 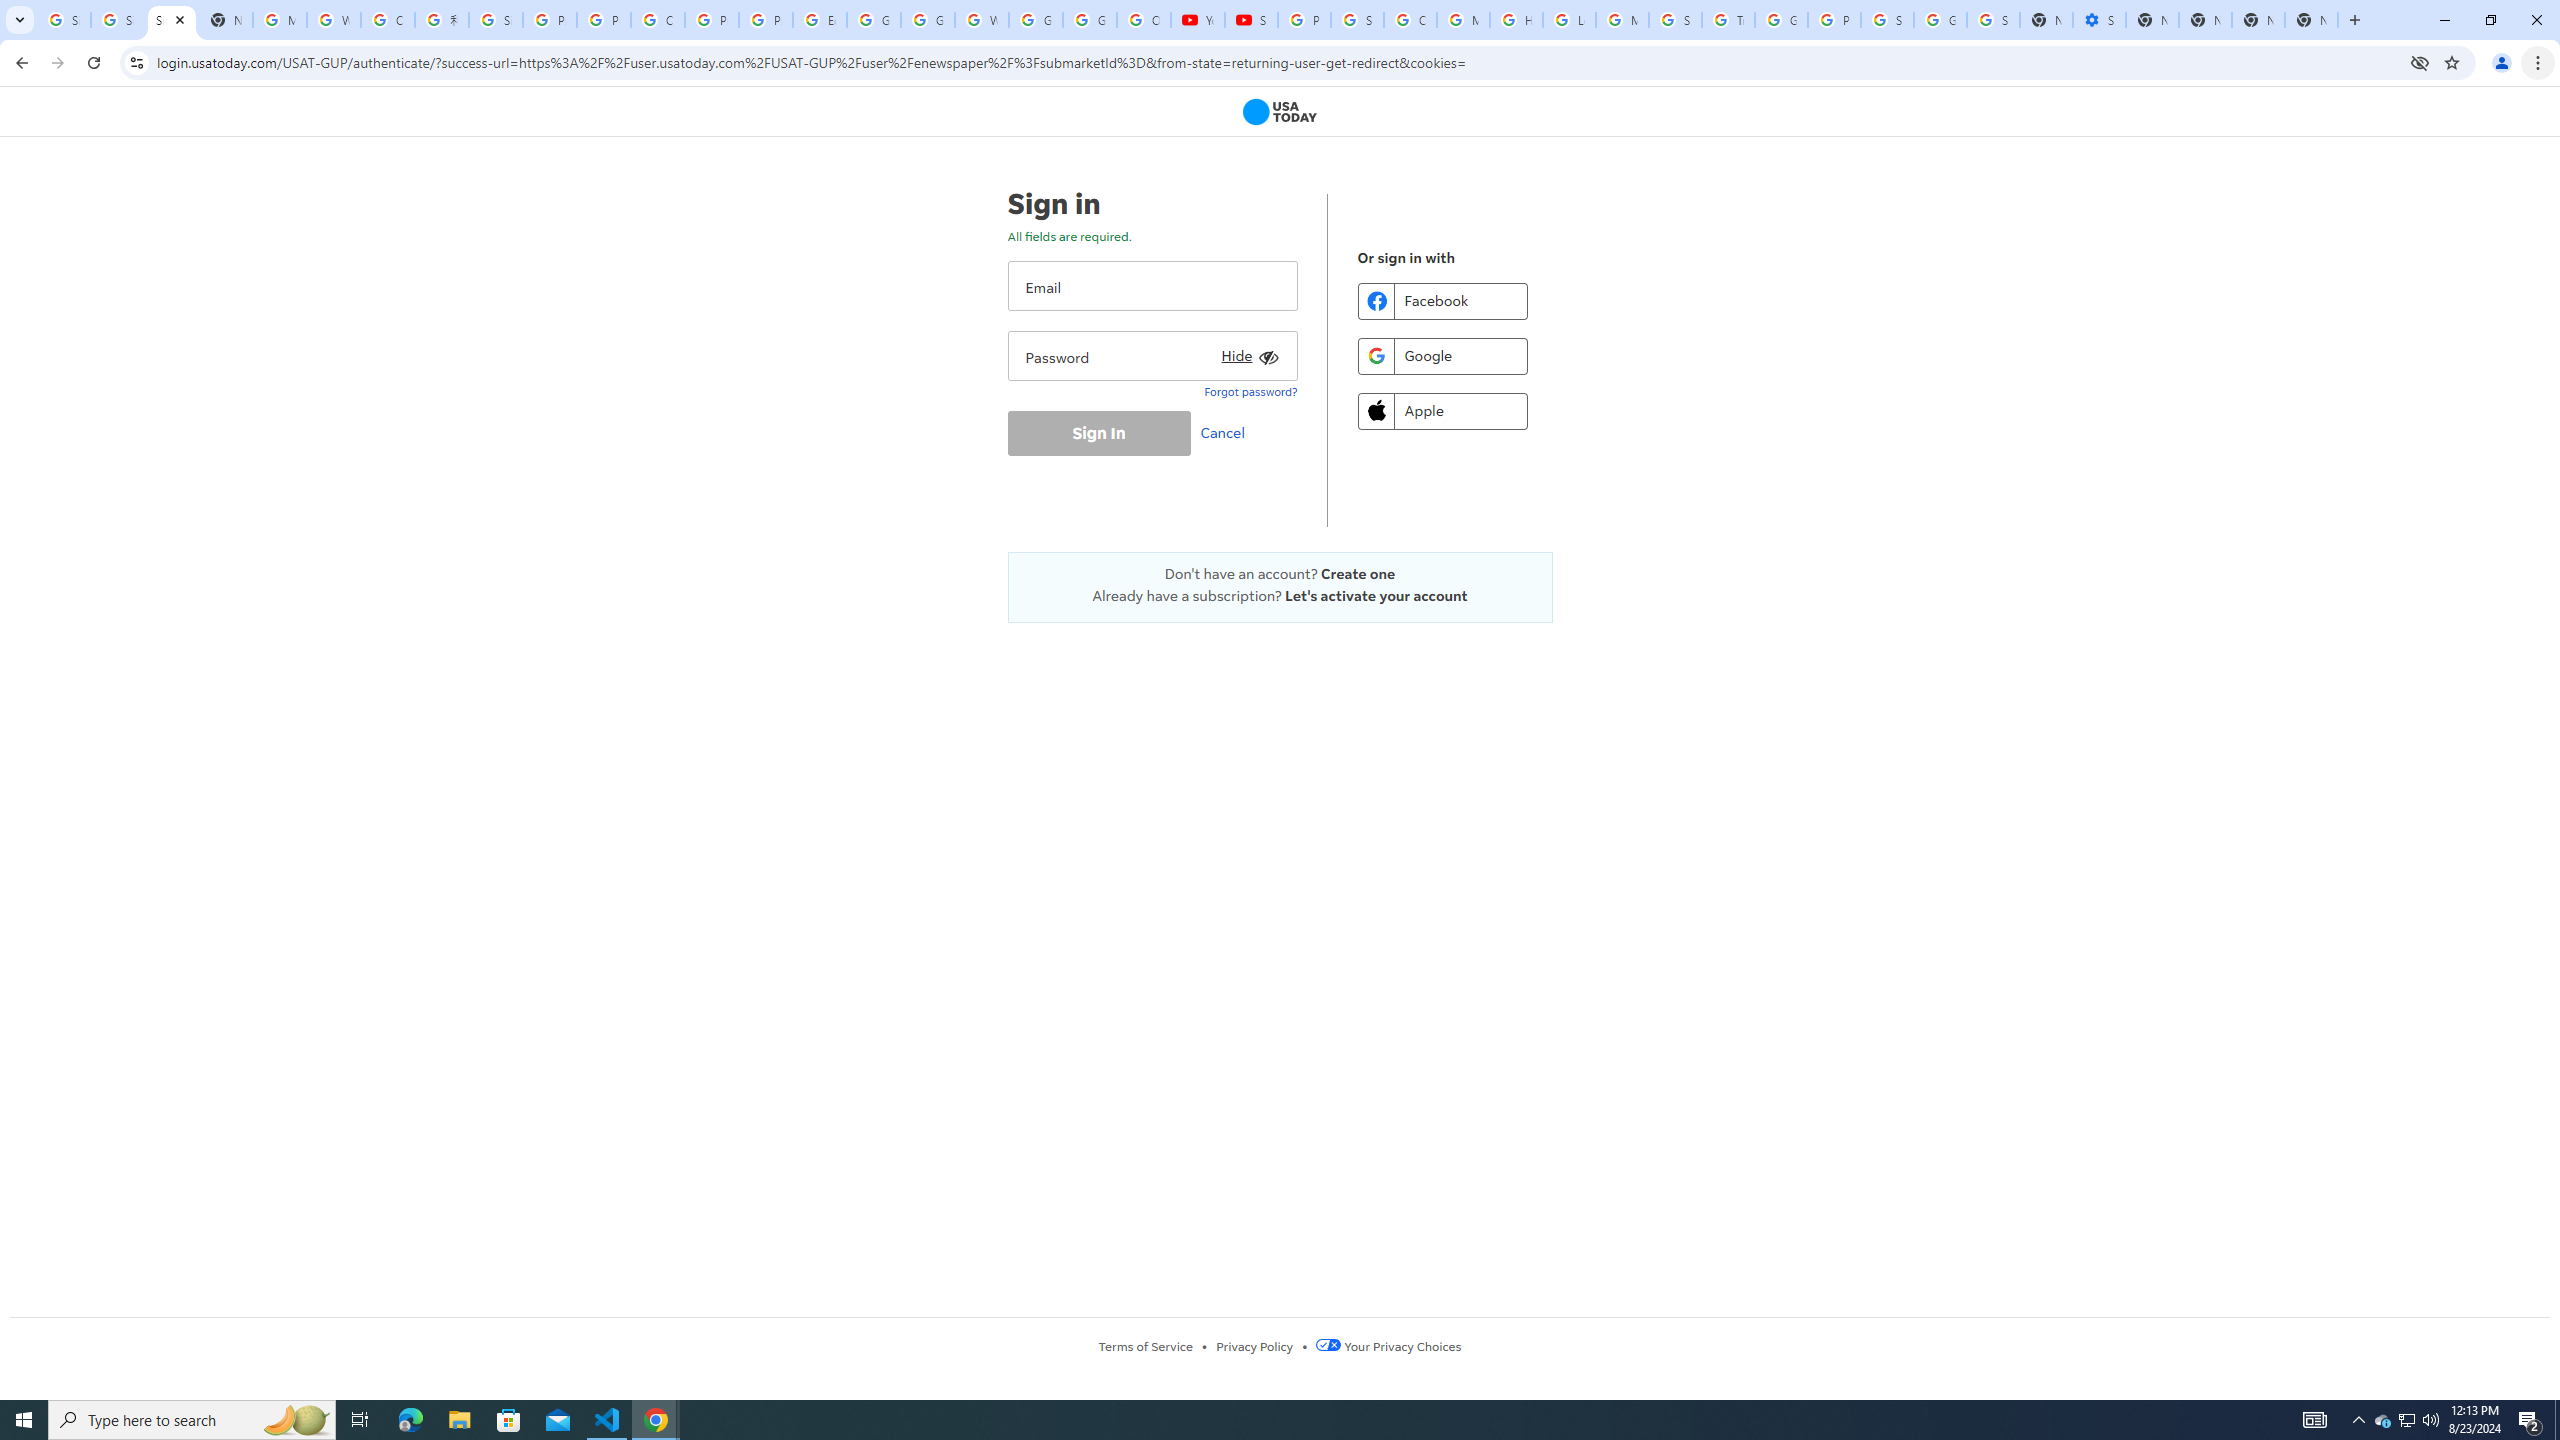 I want to click on Who is my administrator? - Google Account Help, so click(x=334, y=20).